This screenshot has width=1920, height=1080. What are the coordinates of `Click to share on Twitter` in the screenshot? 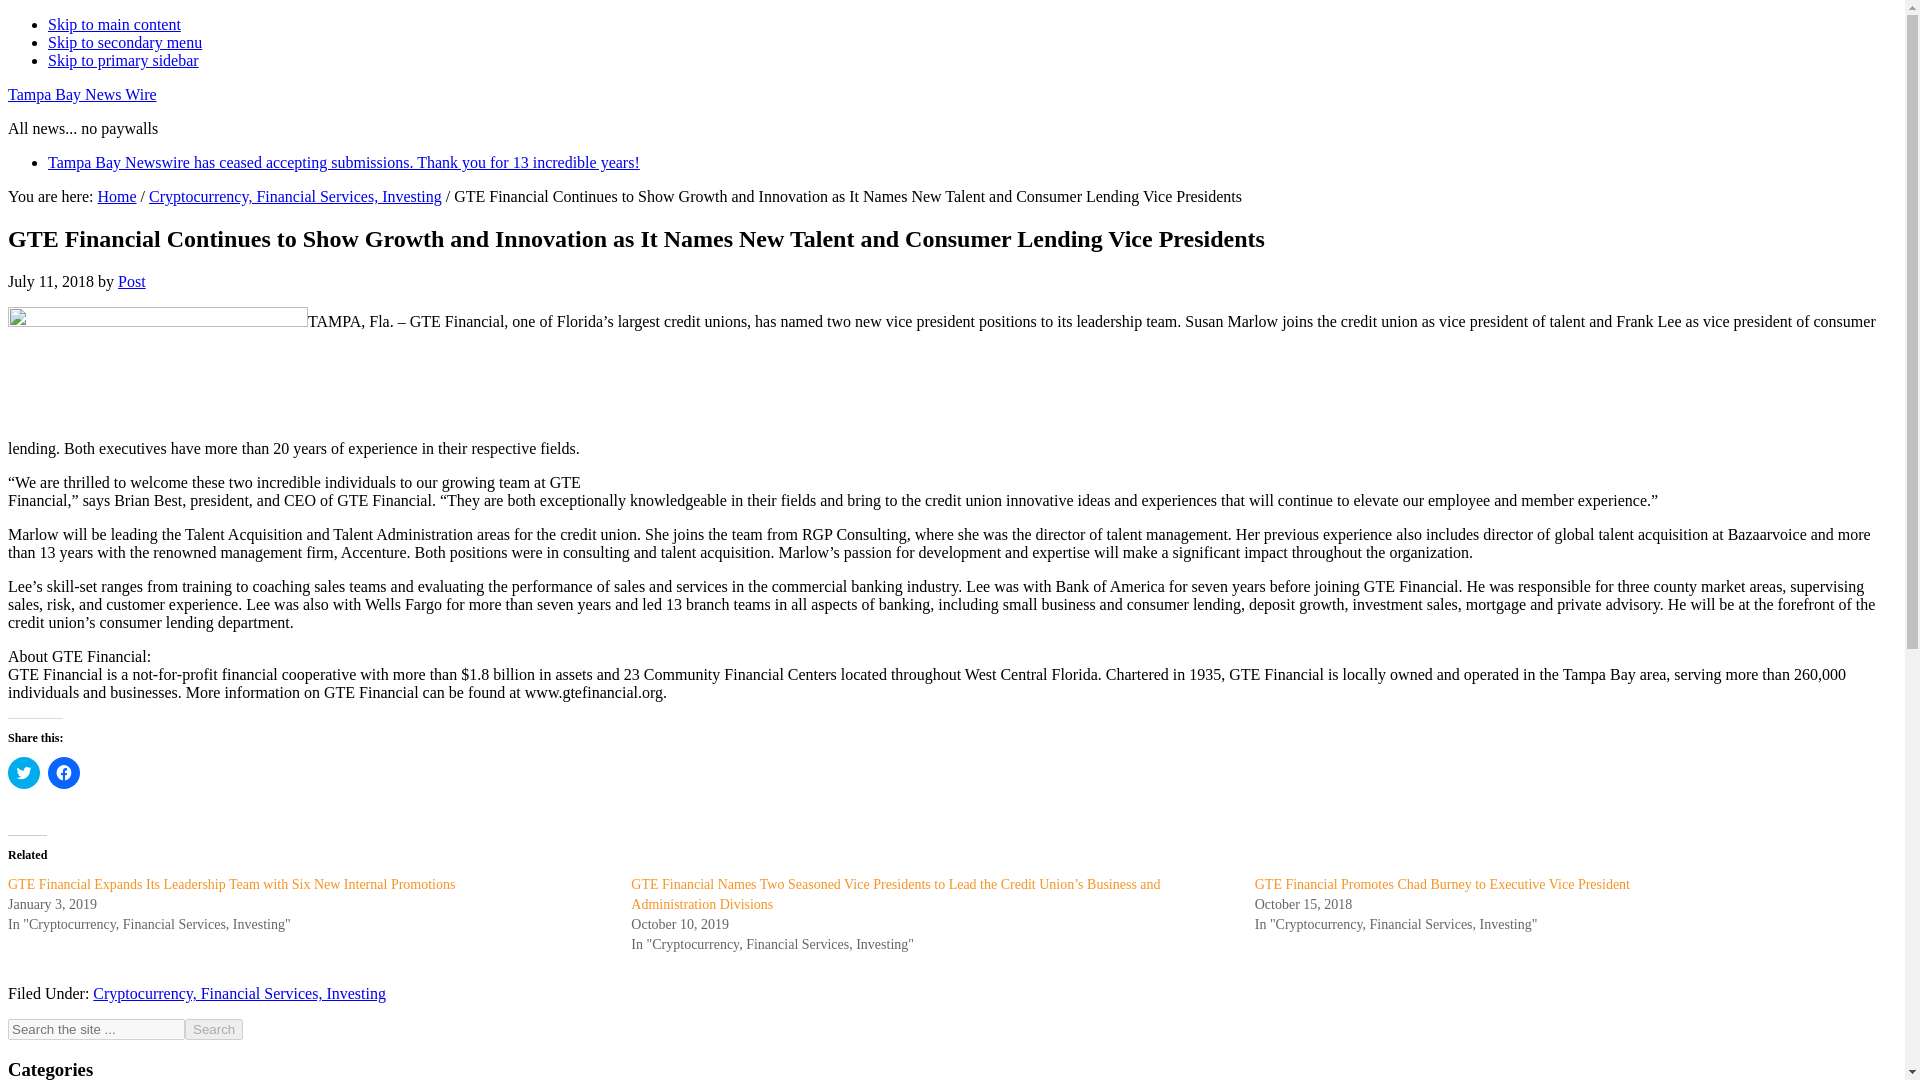 It's located at (24, 773).